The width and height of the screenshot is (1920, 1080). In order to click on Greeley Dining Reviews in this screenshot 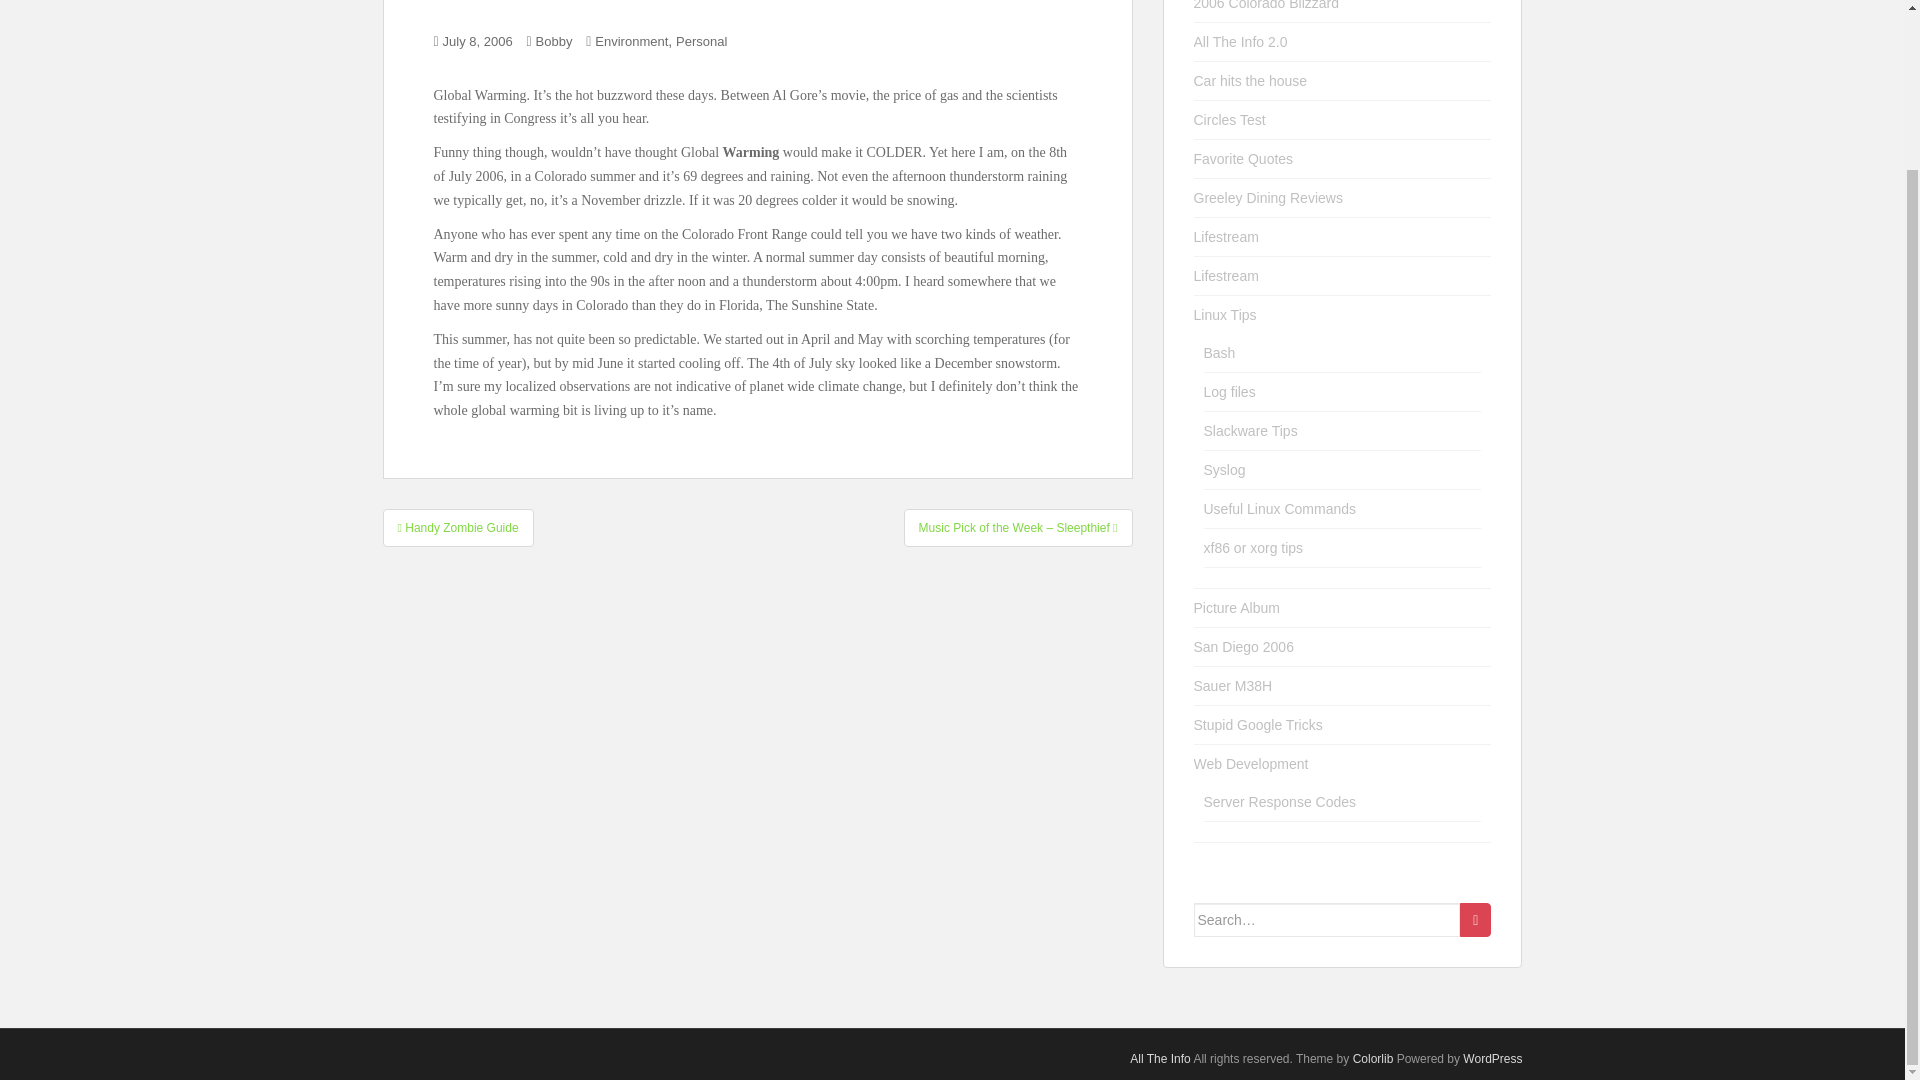, I will do `click(1268, 198)`.